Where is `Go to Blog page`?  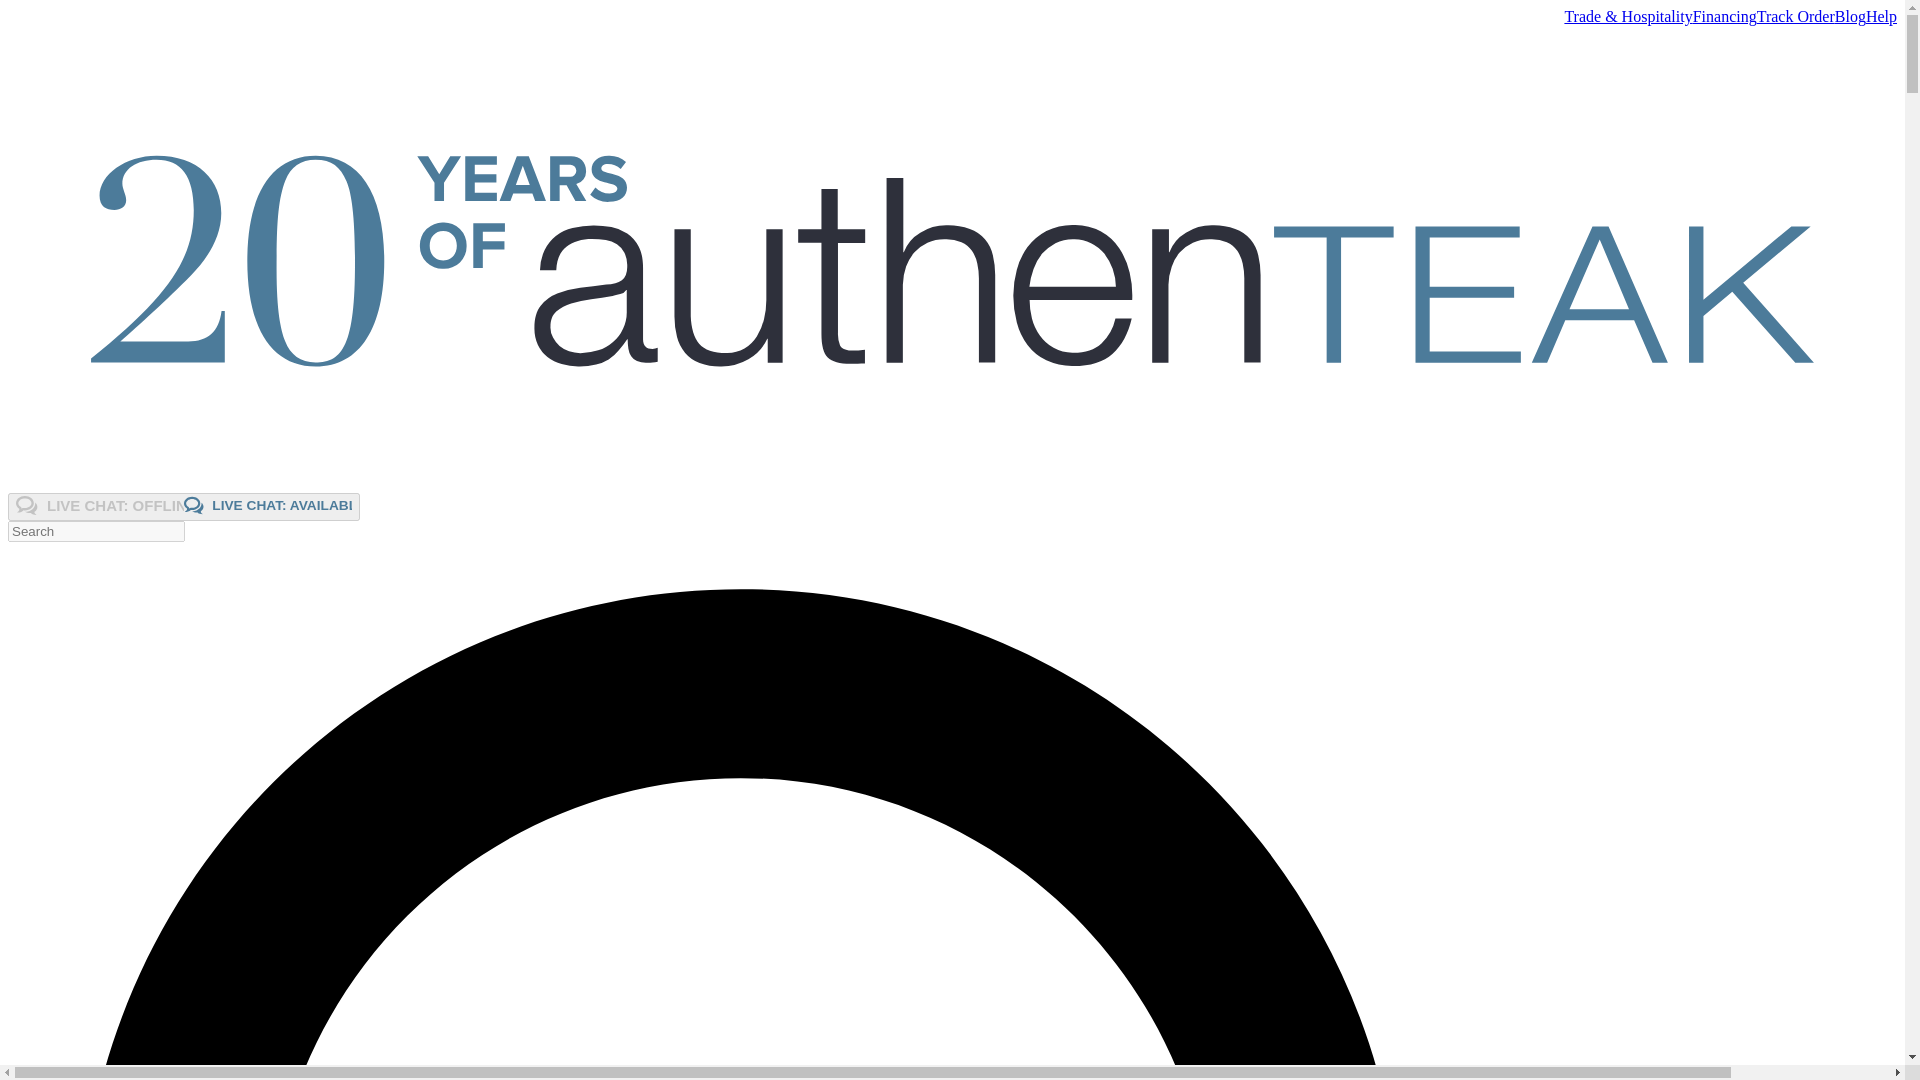
Go to Blog page is located at coordinates (1850, 16).